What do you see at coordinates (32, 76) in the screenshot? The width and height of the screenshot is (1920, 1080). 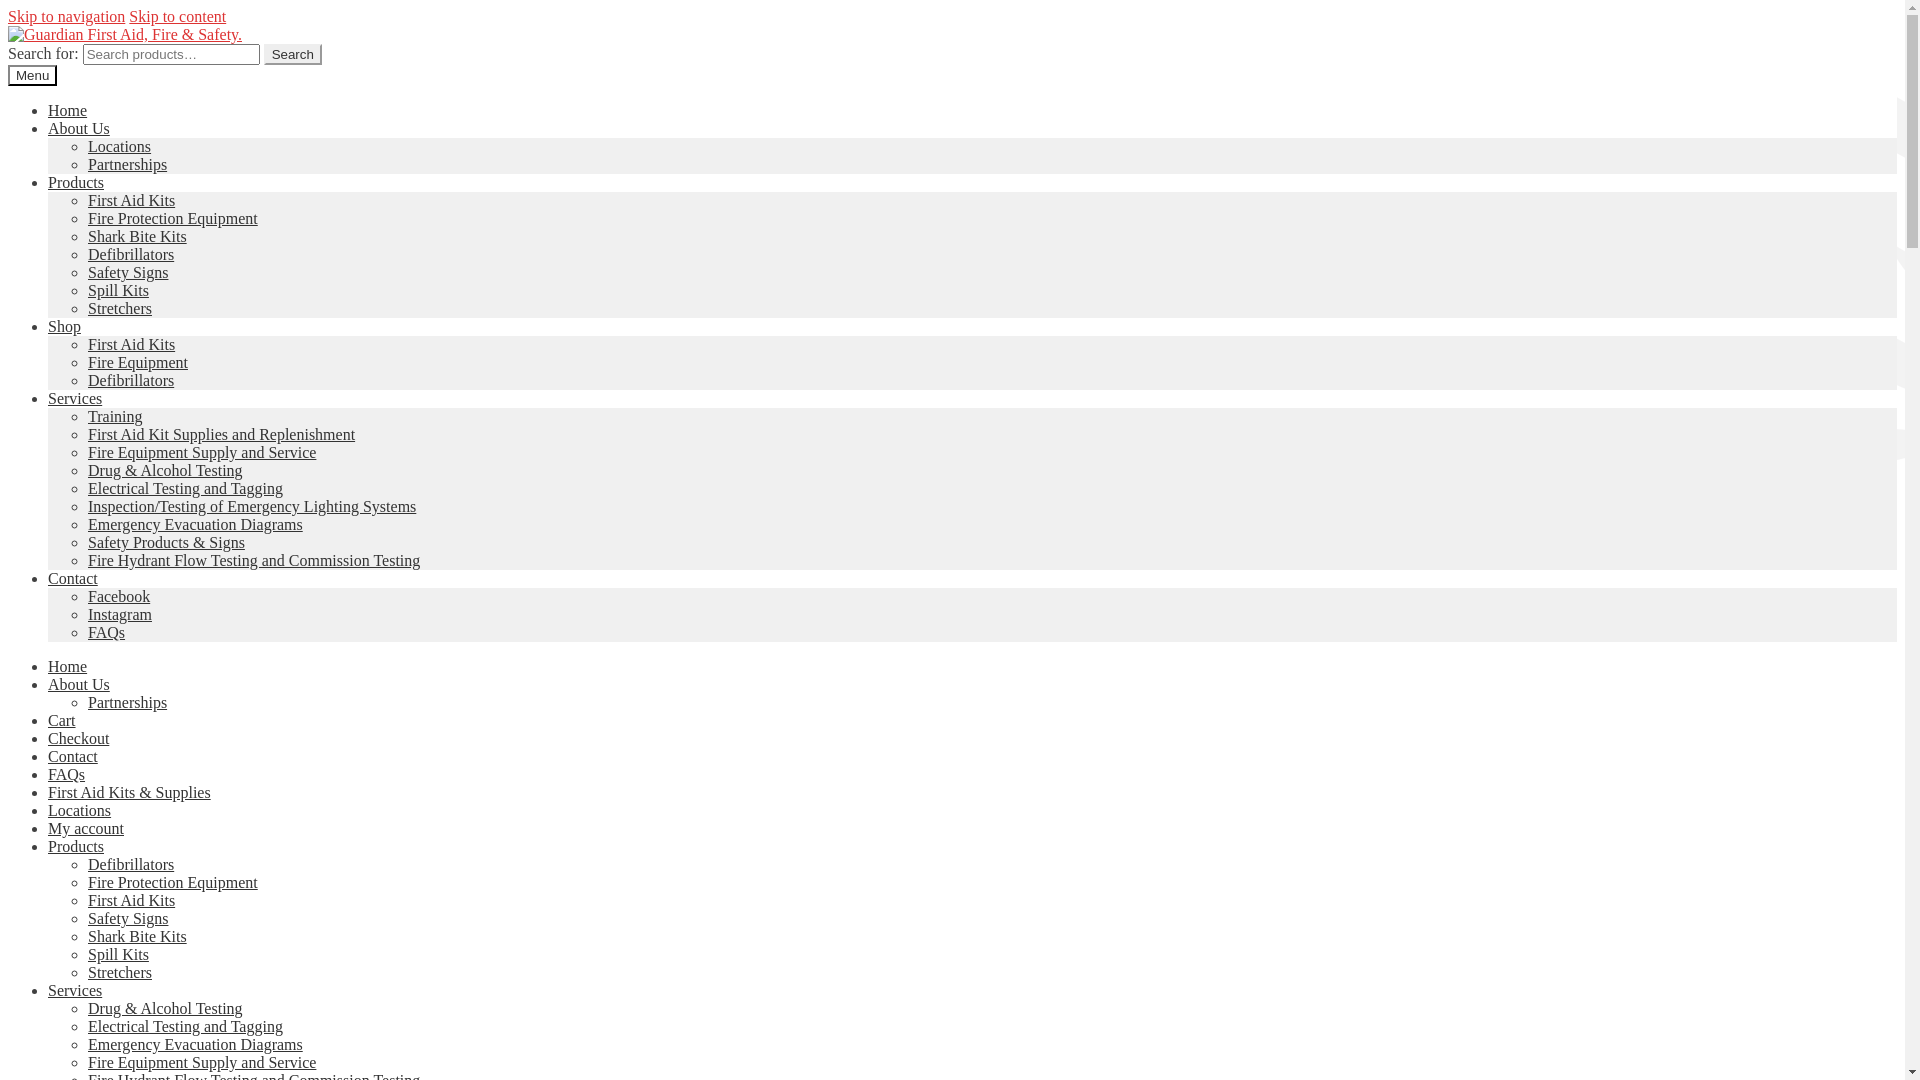 I see `Menu` at bounding box center [32, 76].